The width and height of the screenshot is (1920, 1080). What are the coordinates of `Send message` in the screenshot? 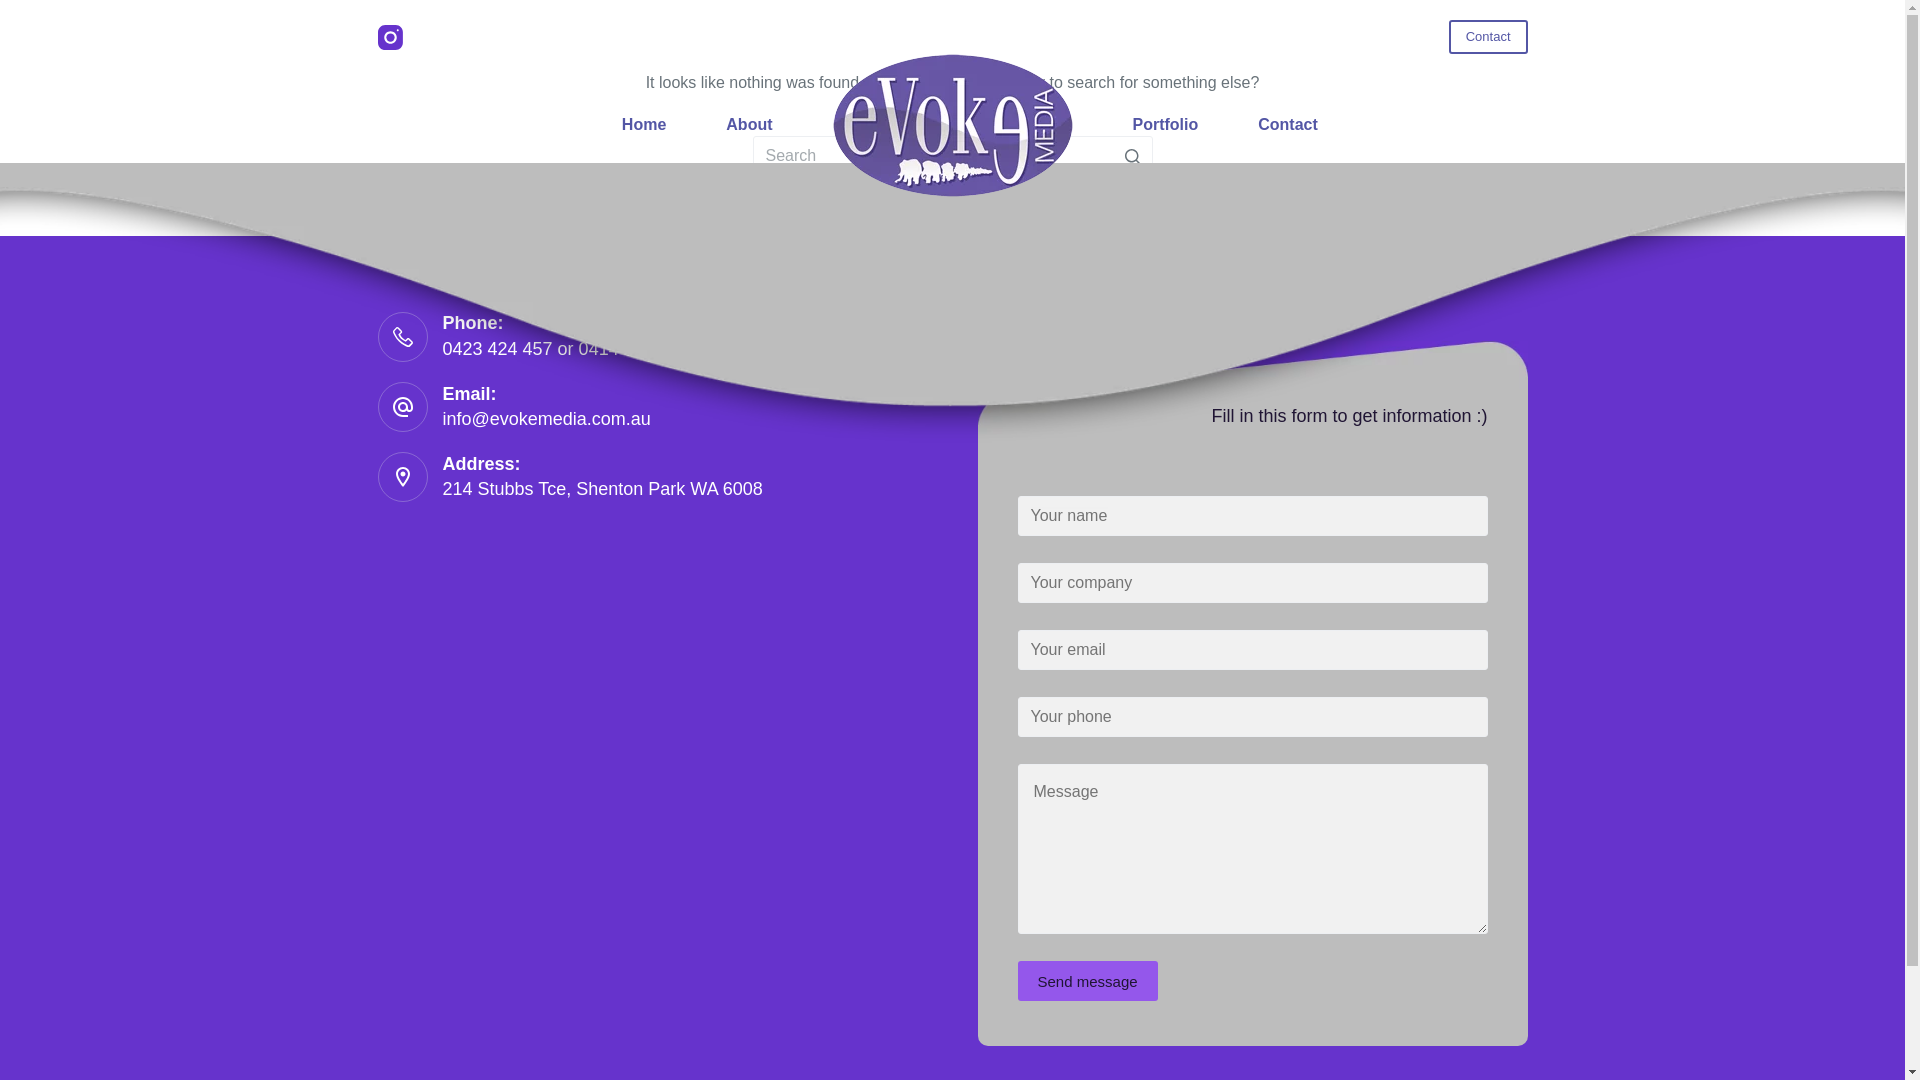 It's located at (1088, 981).